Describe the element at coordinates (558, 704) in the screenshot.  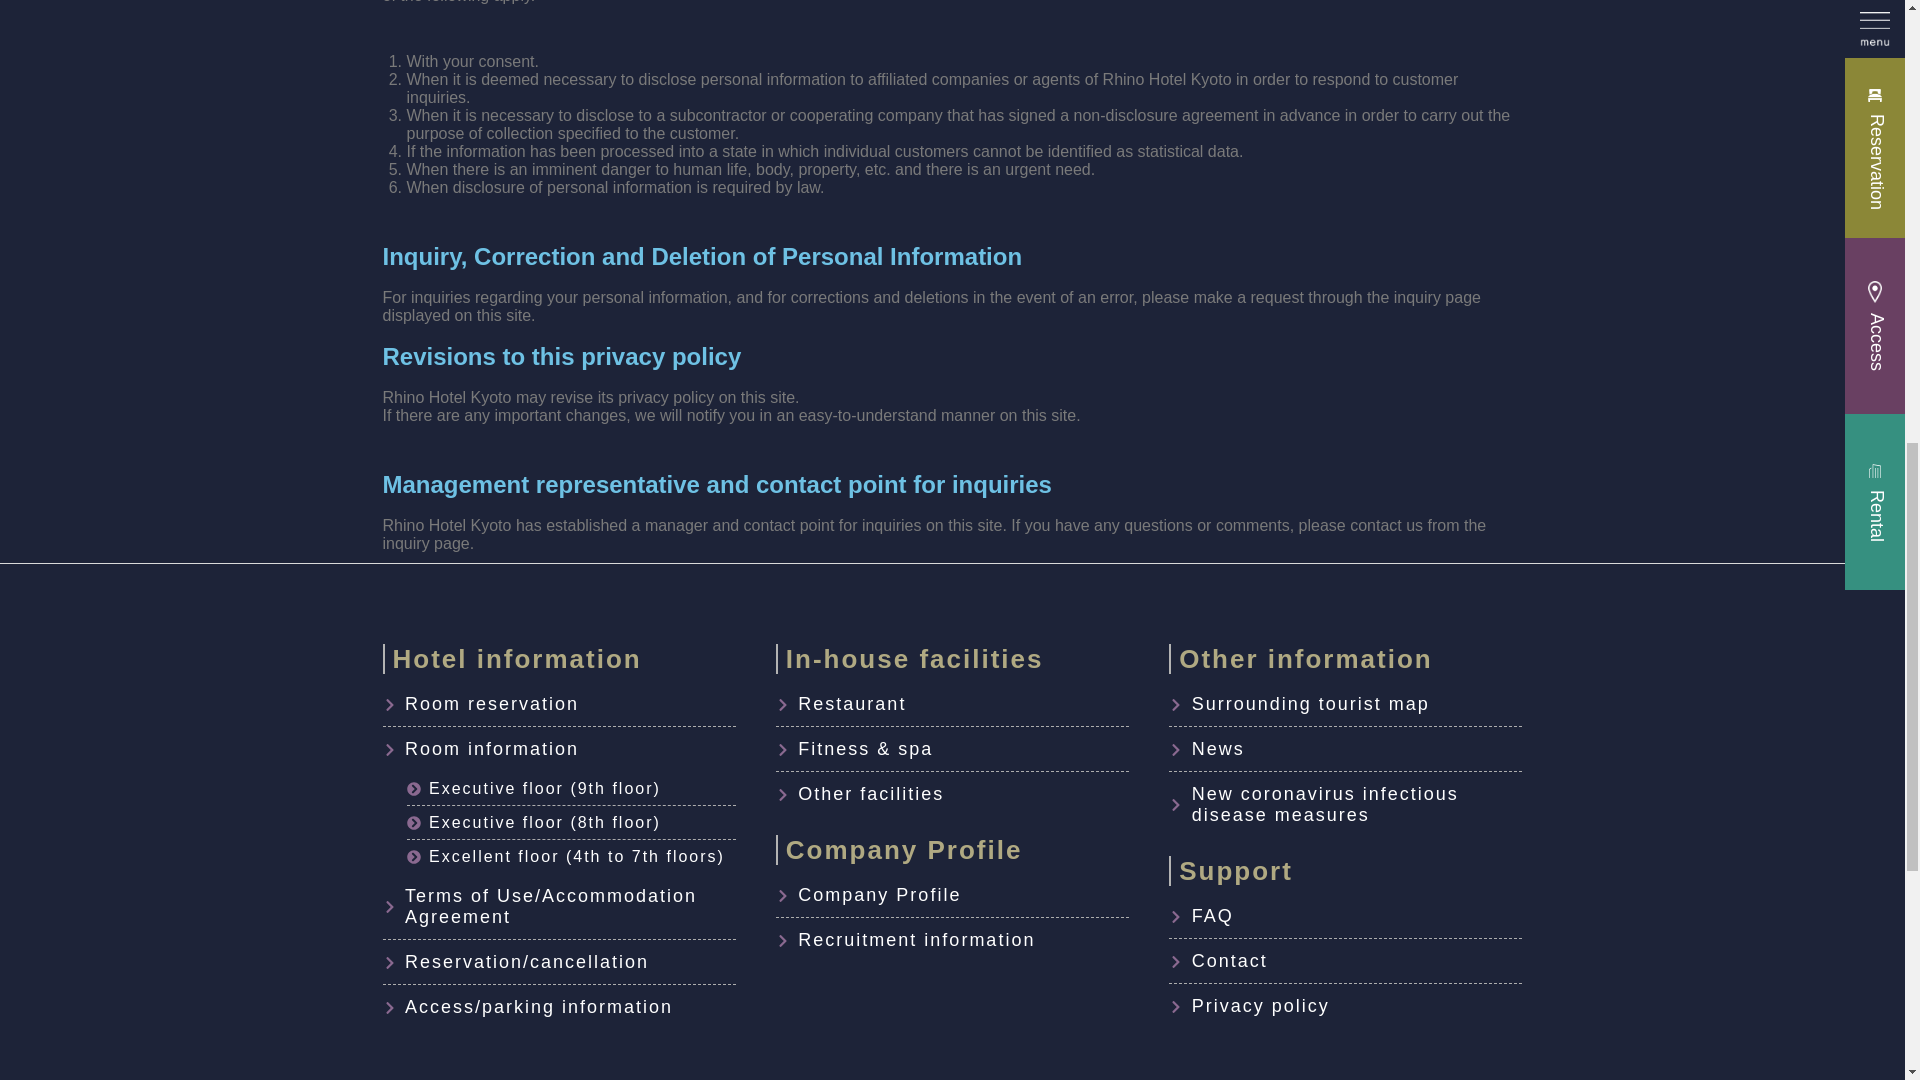
I see `Room reservation` at that location.